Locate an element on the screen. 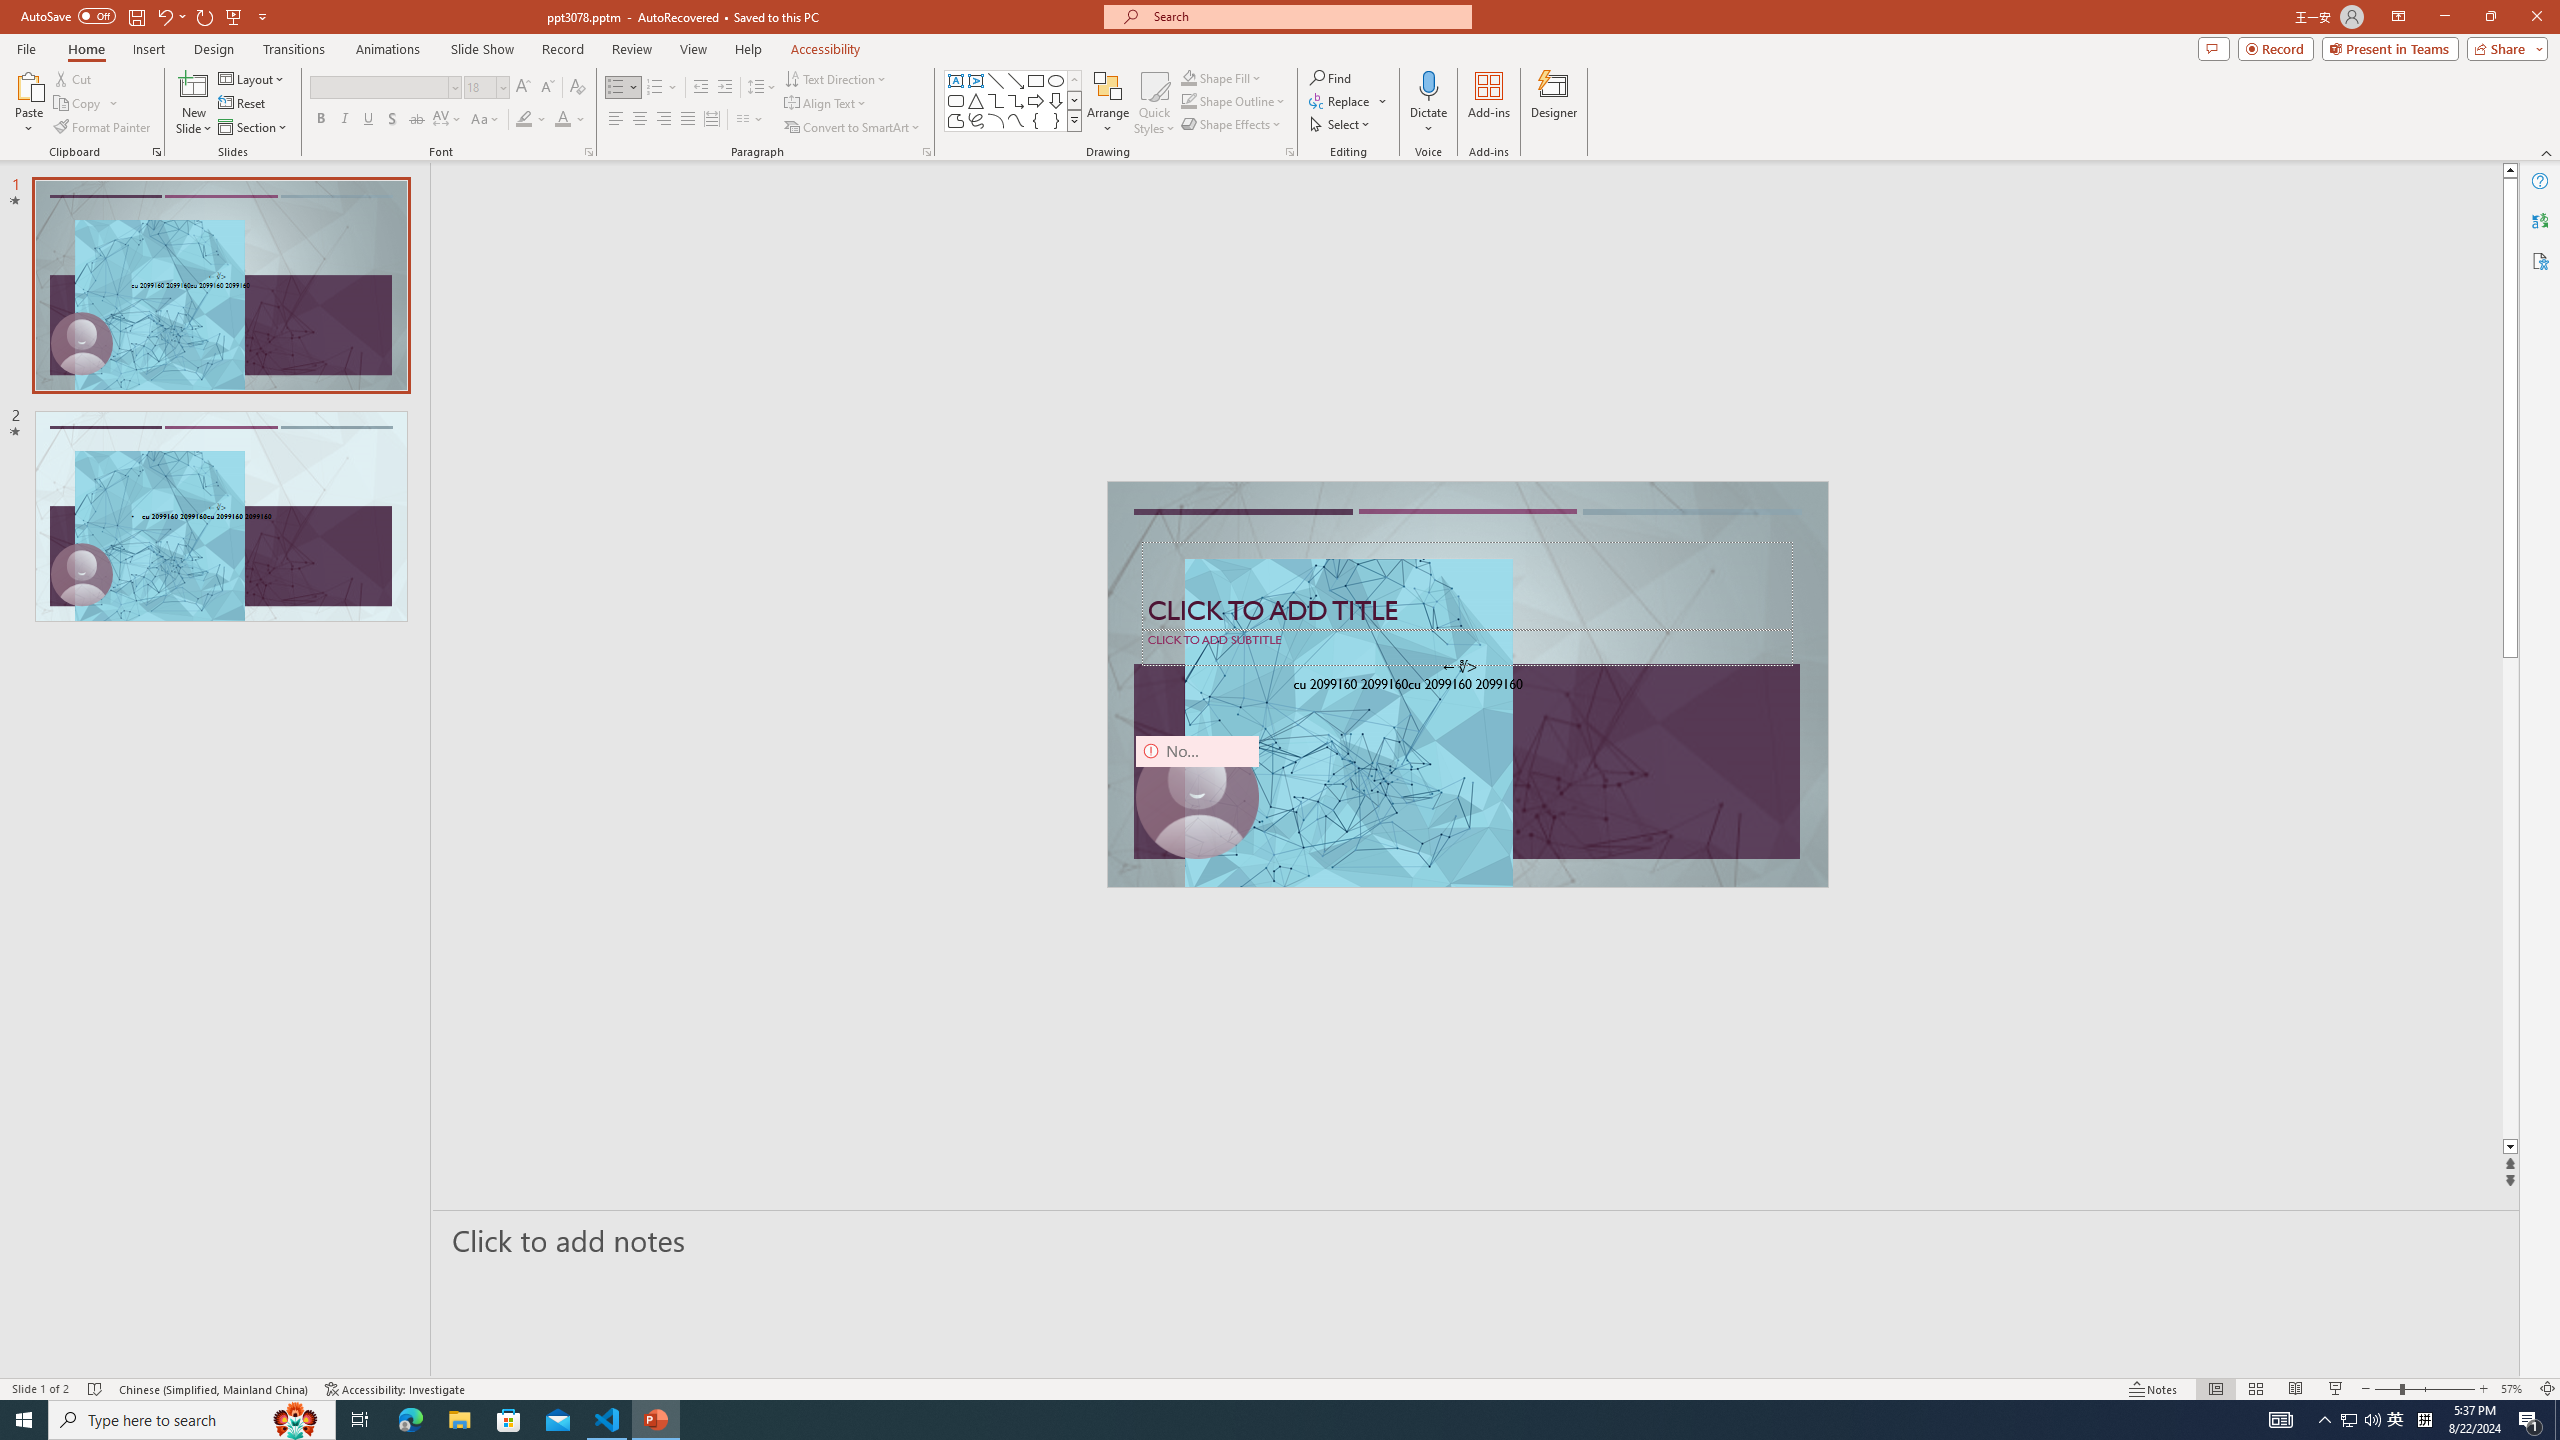 The image size is (2560, 1440). Dictate is located at coordinates (1428, 103).